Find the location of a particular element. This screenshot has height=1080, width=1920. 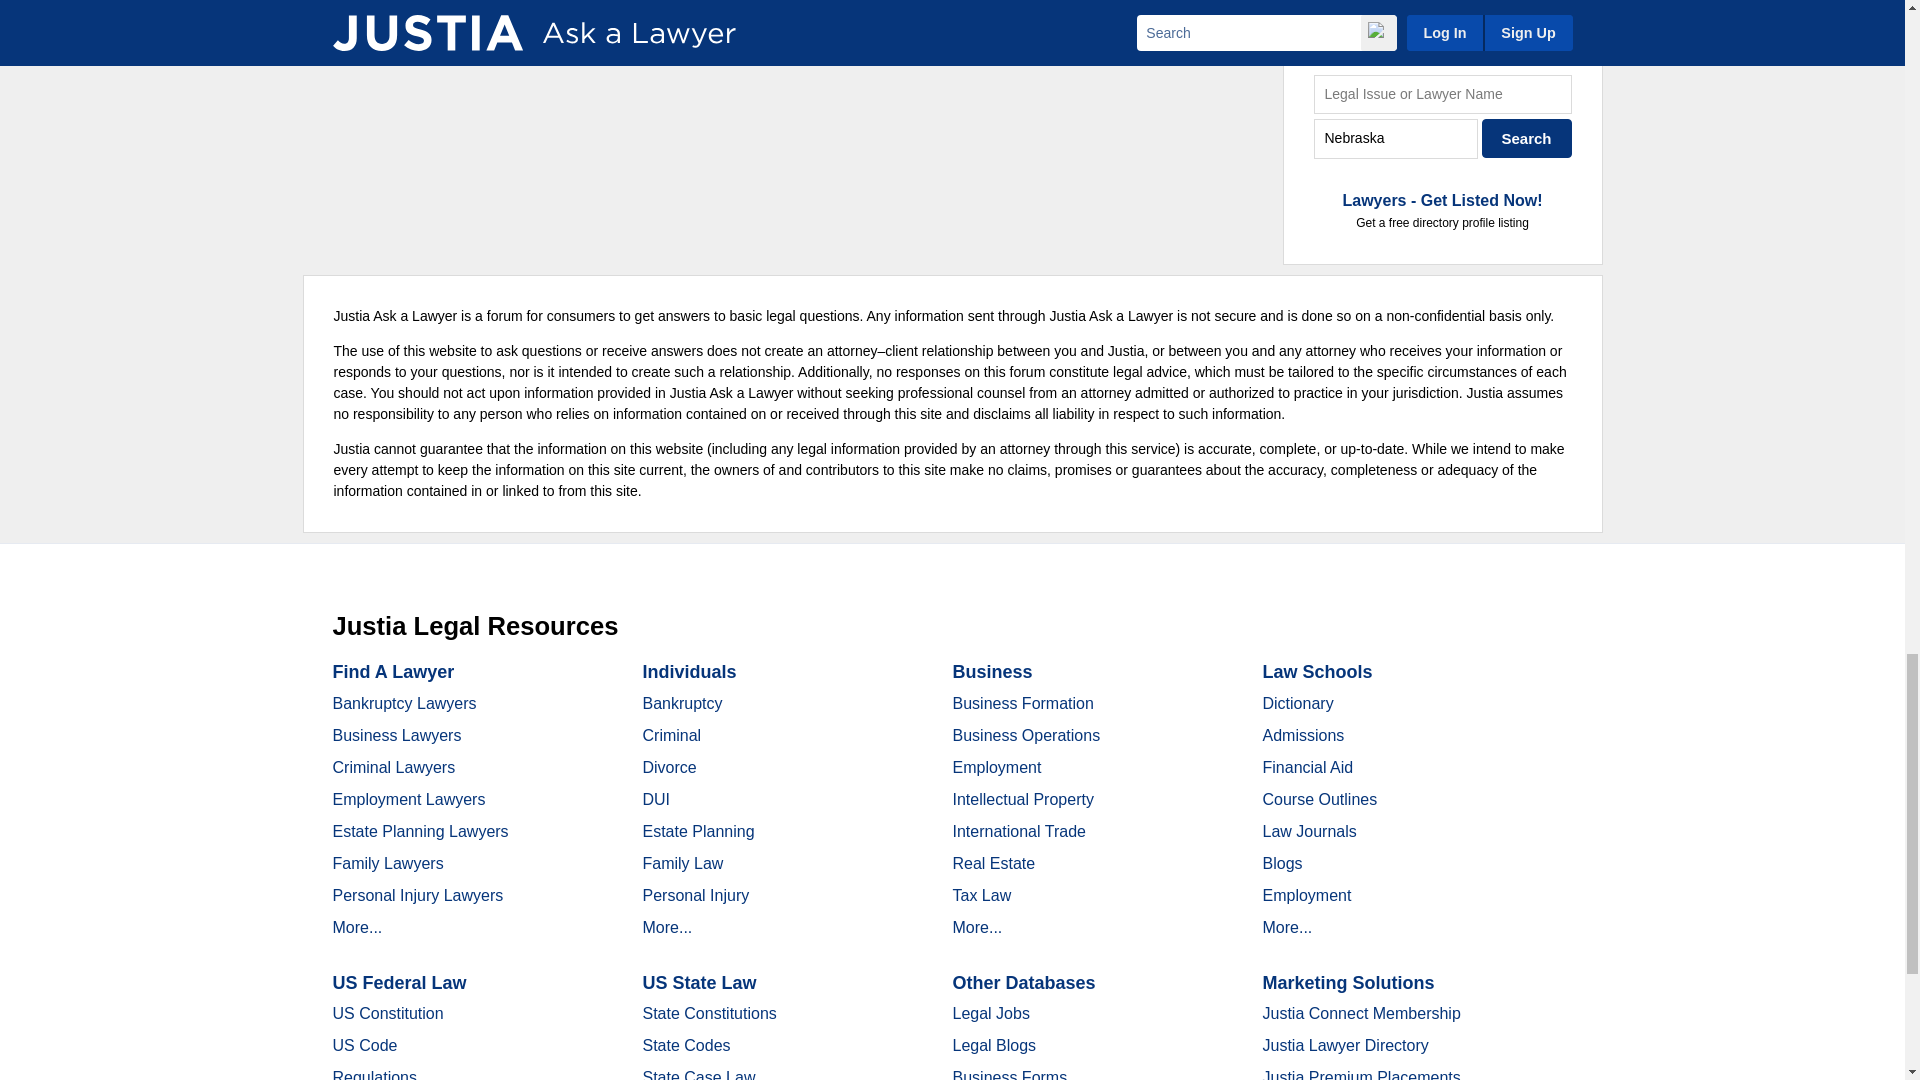

Legal Issue or Lawyer Name is located at coordinates (1442, 94).